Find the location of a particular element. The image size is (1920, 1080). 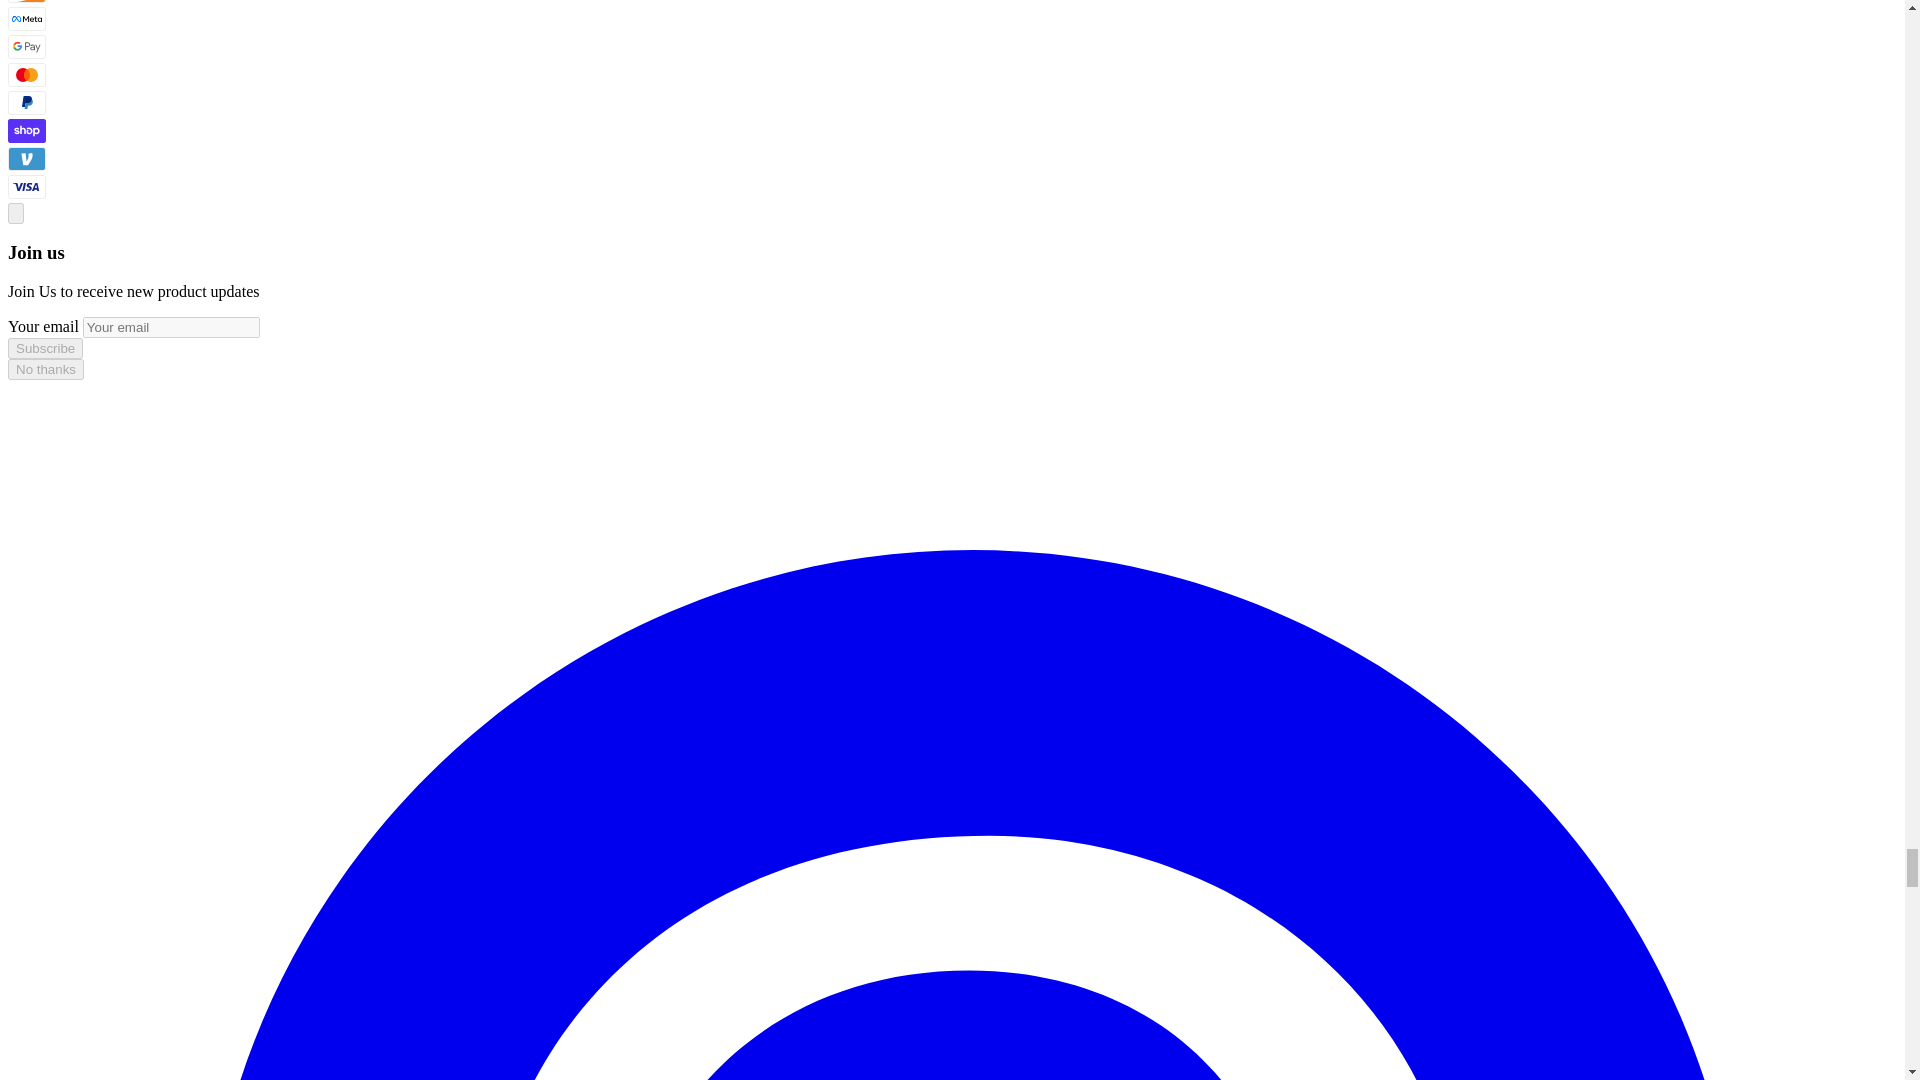

PayPal is located at coordinates (26, 102).